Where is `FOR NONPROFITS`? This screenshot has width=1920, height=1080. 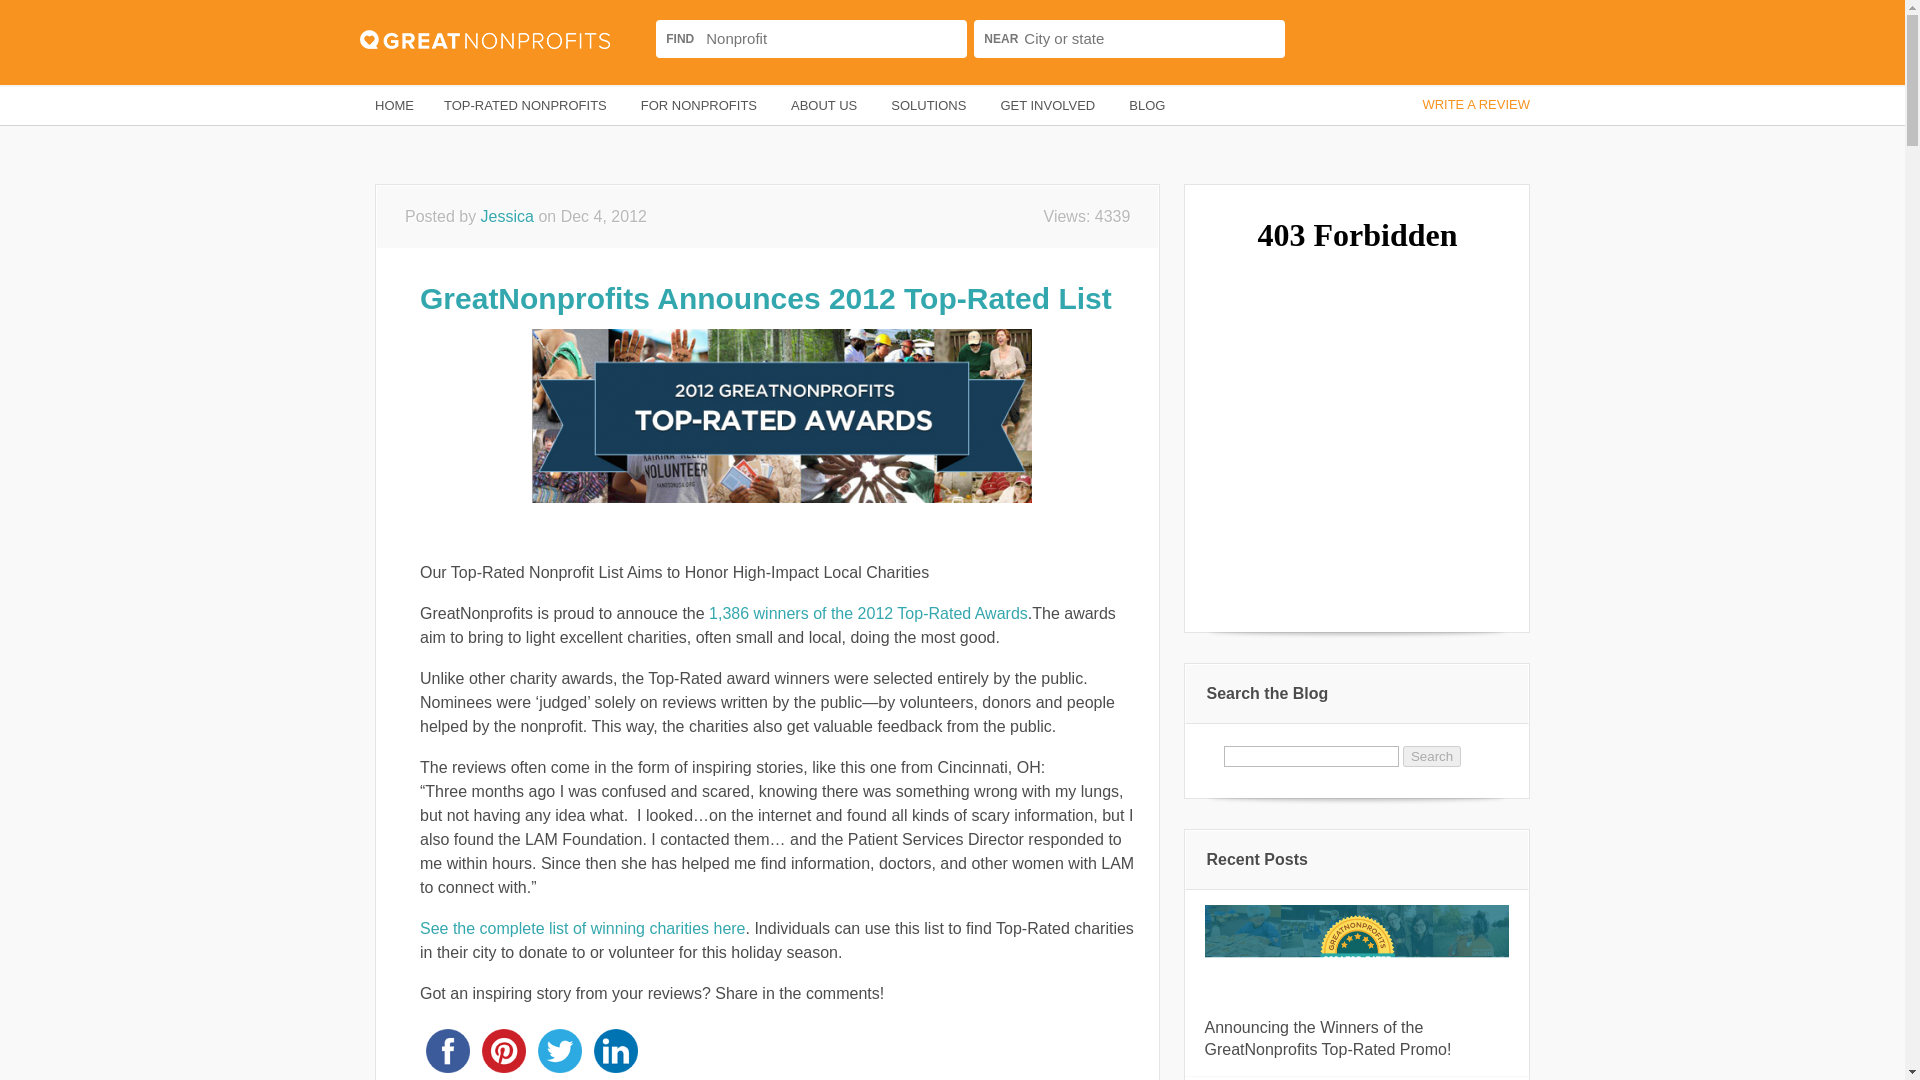 FOR NONPROFITS is located at coordinates (700, 106).